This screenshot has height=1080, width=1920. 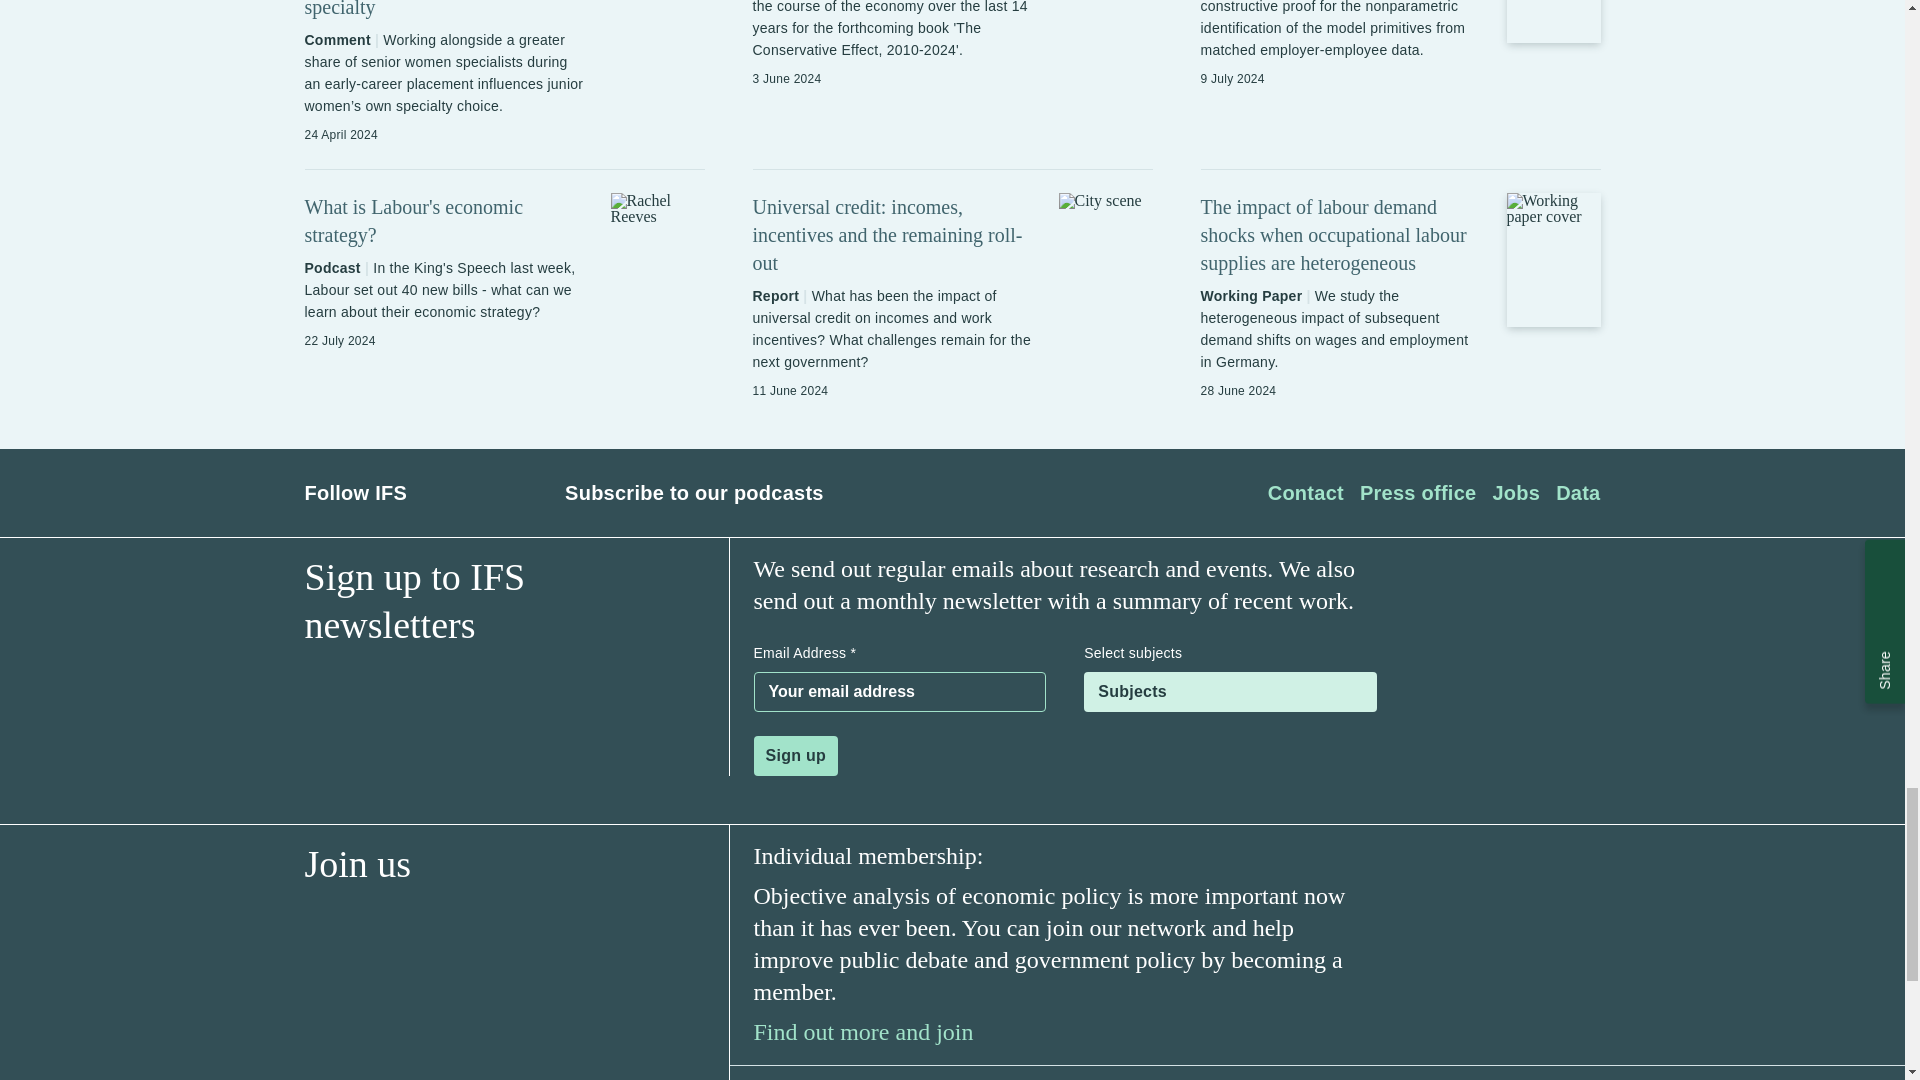 I want to click on Visit the YouTube profile of IFS, so click(x=516, y=492).